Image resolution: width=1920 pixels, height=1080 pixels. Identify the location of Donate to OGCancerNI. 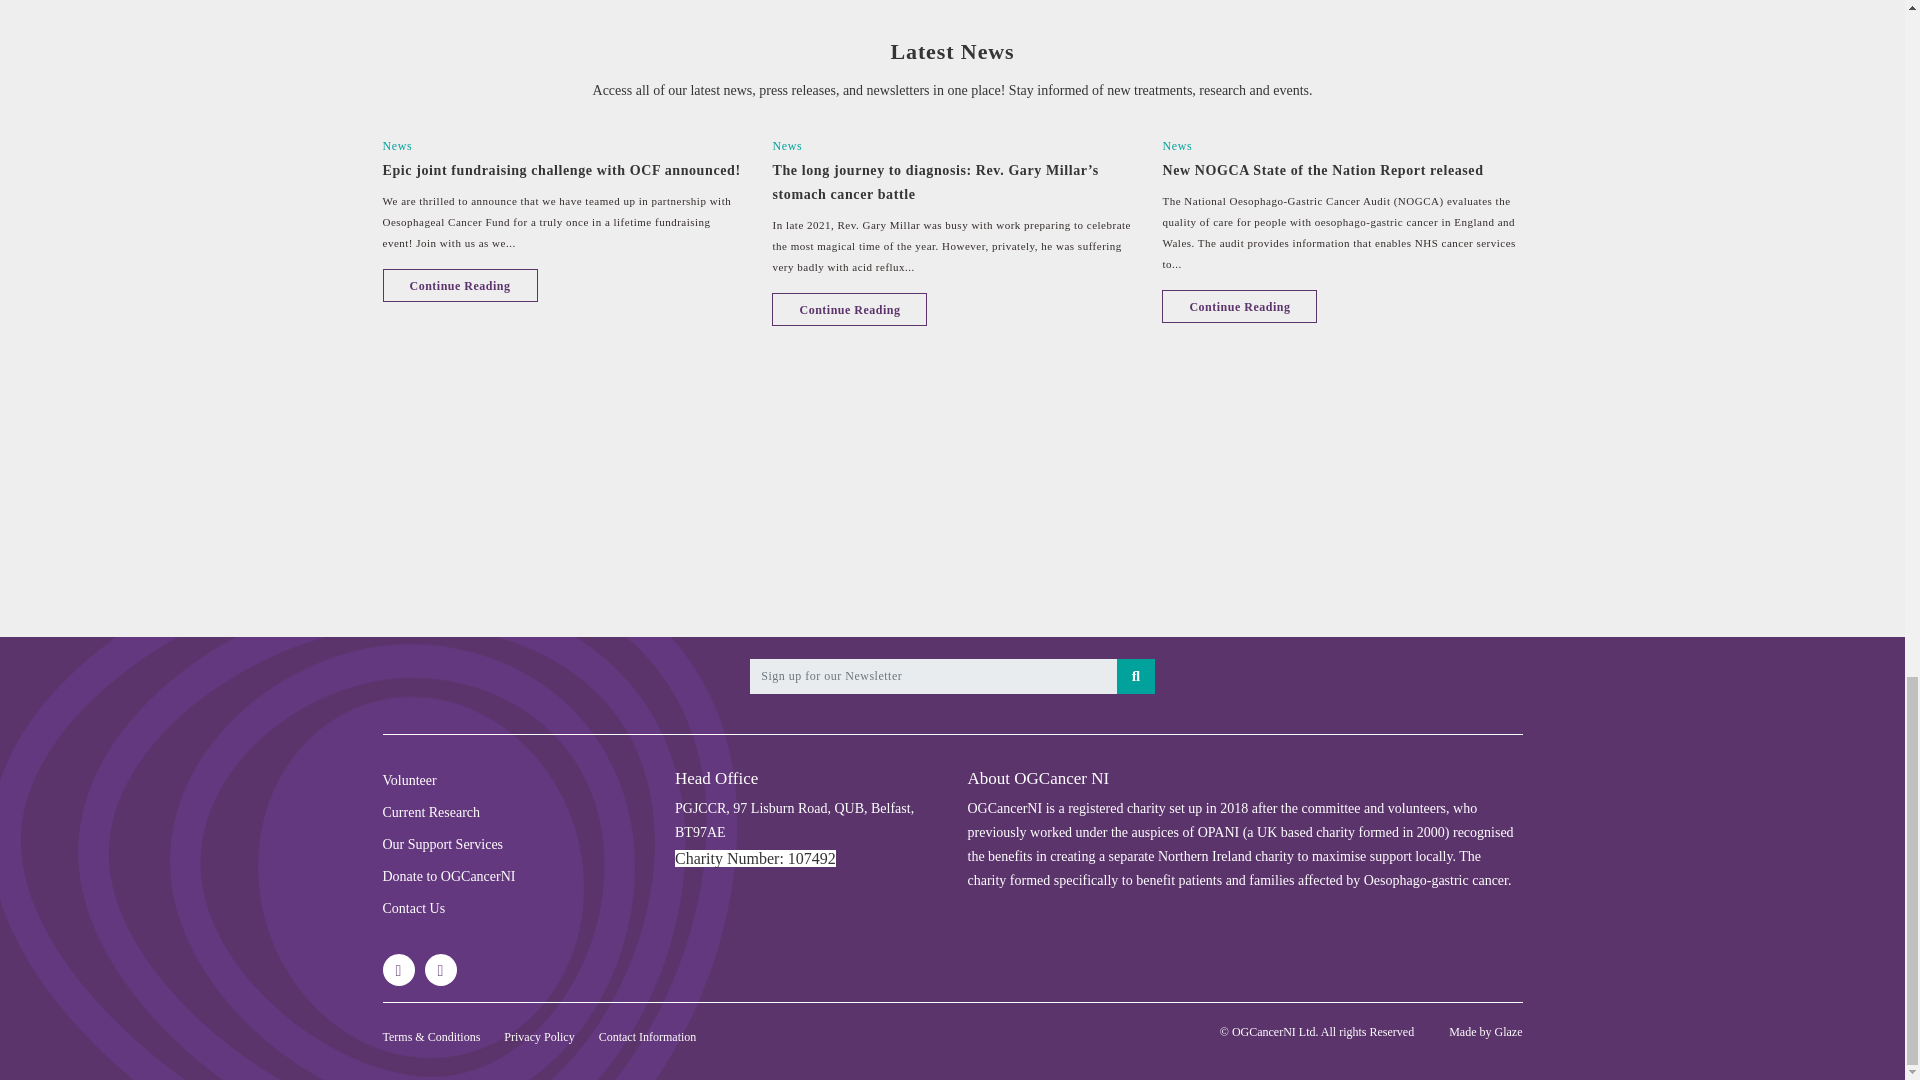
(448, 876).